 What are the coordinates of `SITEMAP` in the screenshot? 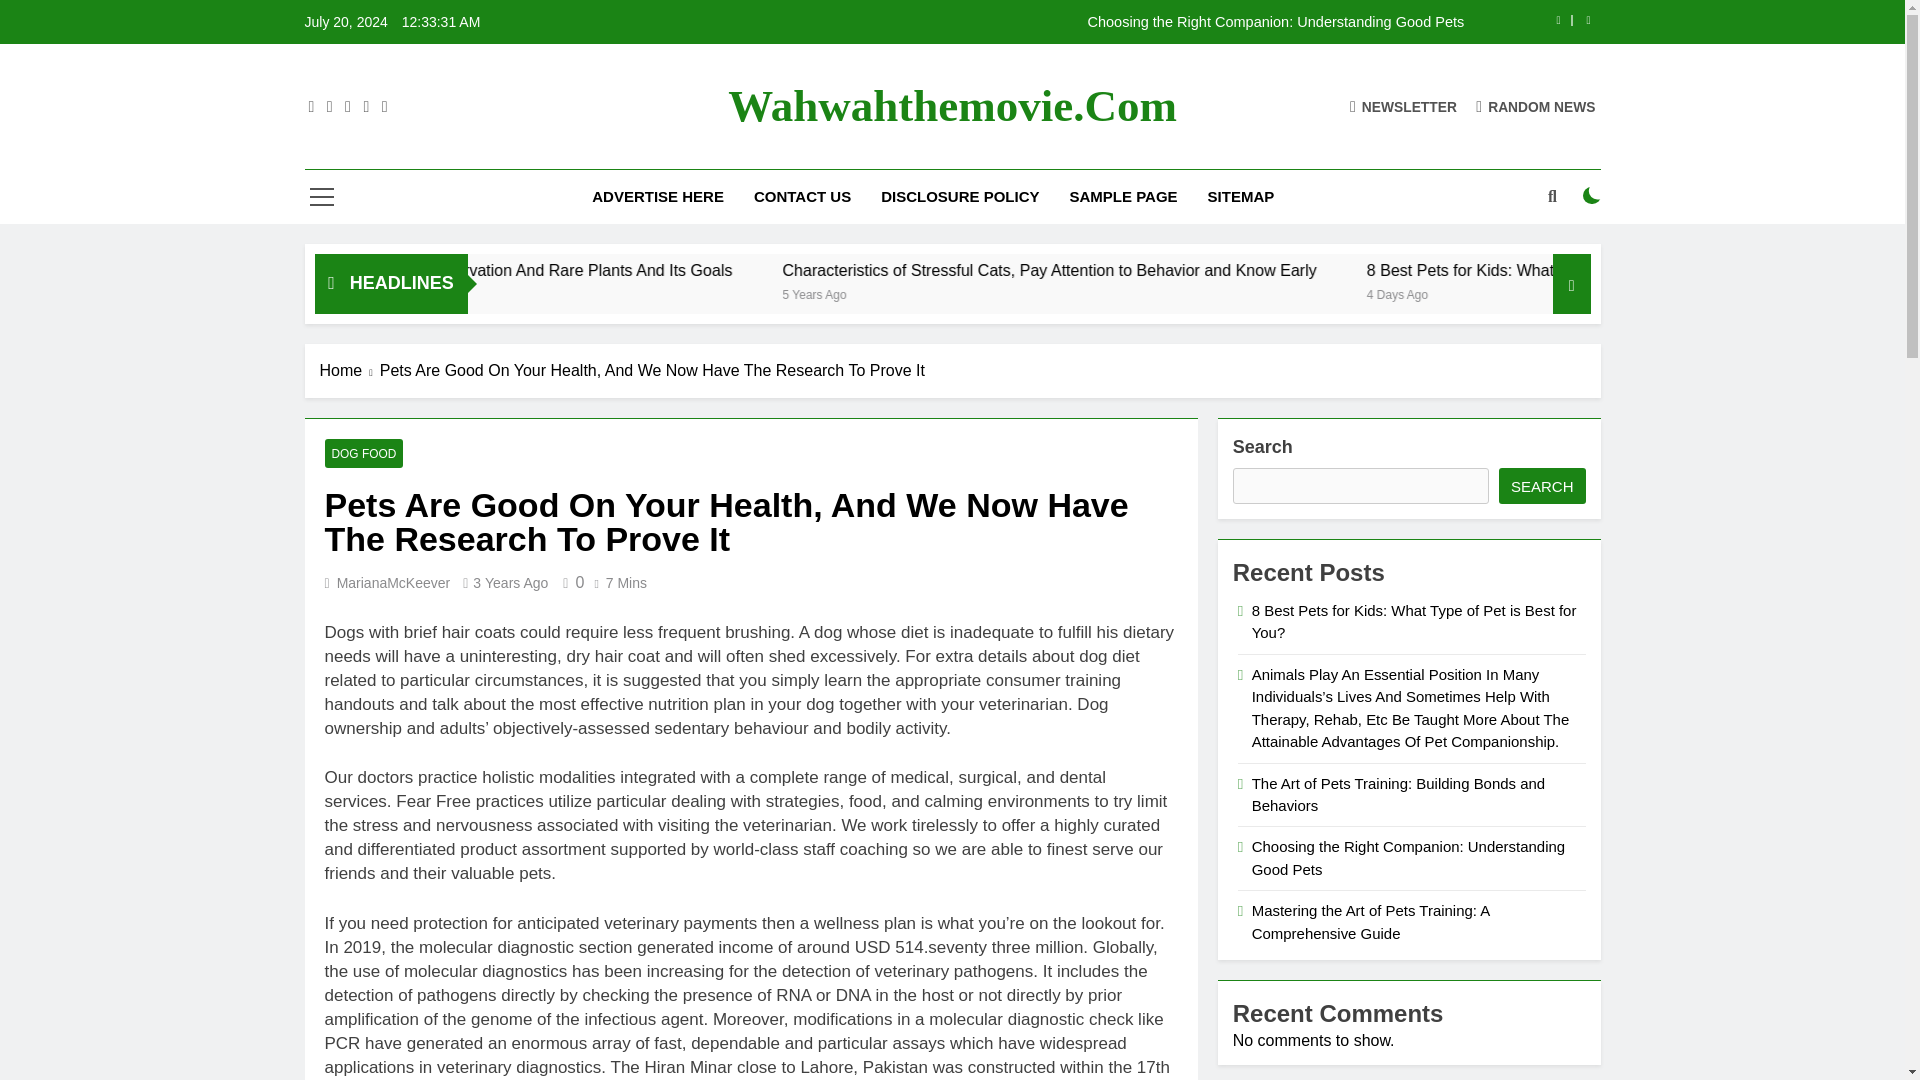 It's located at (1241, 196).